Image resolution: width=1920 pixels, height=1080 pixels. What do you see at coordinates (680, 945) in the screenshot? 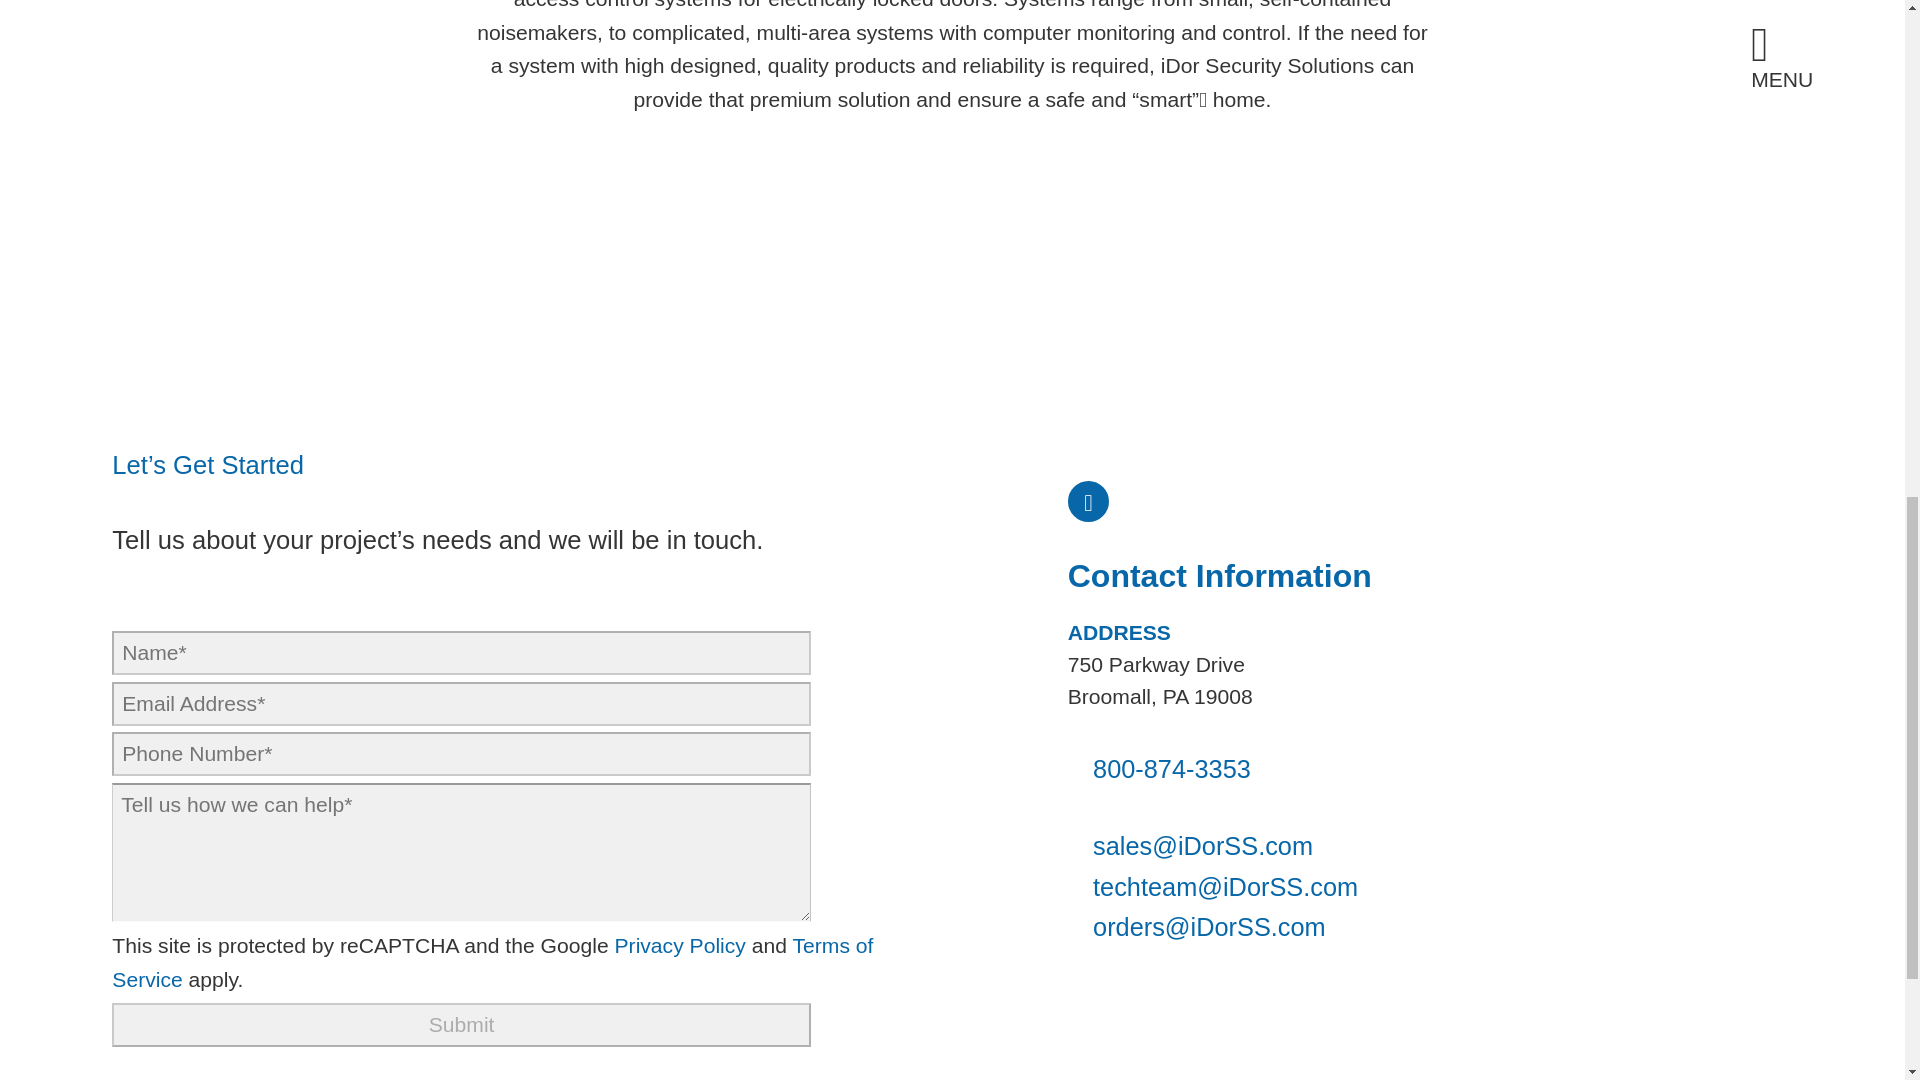
I see `Privacy Policy` at bounding box center [680, 945].